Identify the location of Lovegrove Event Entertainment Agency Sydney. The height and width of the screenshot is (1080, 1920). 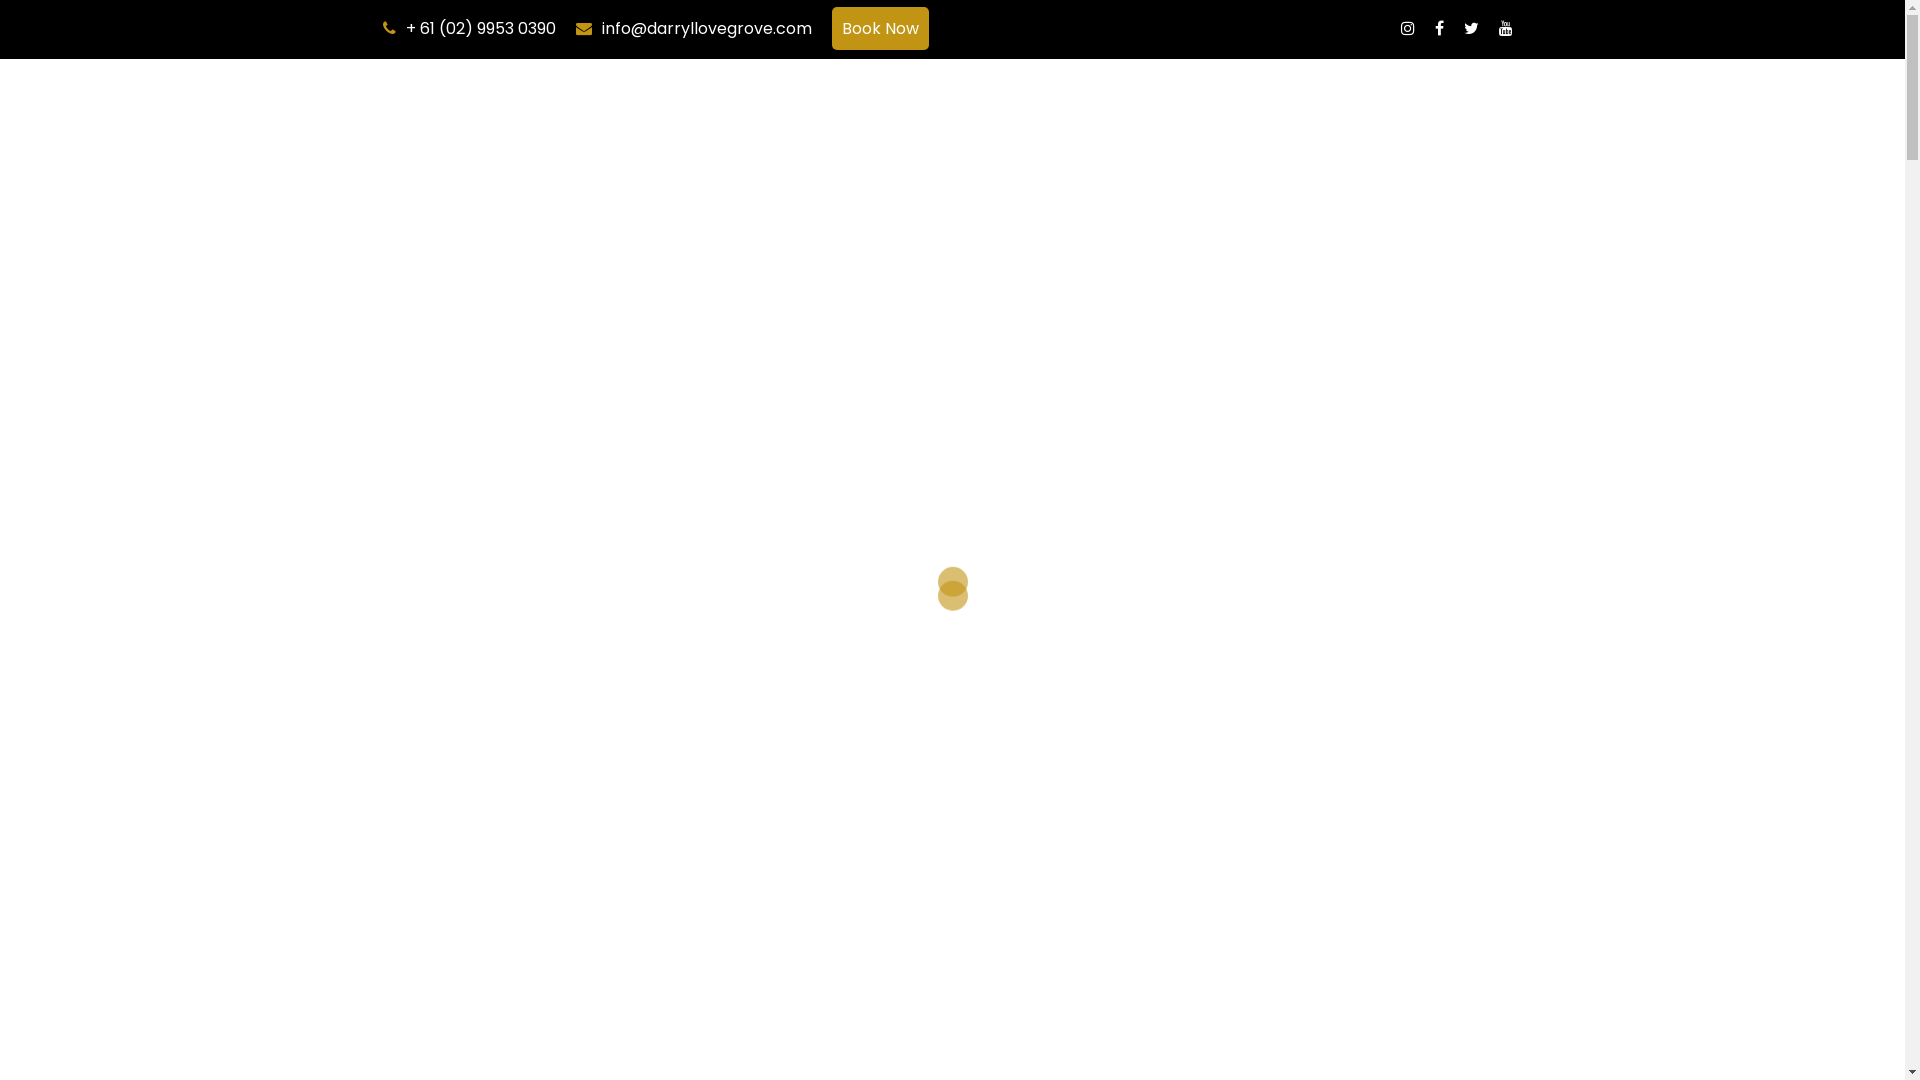
(523, 108).